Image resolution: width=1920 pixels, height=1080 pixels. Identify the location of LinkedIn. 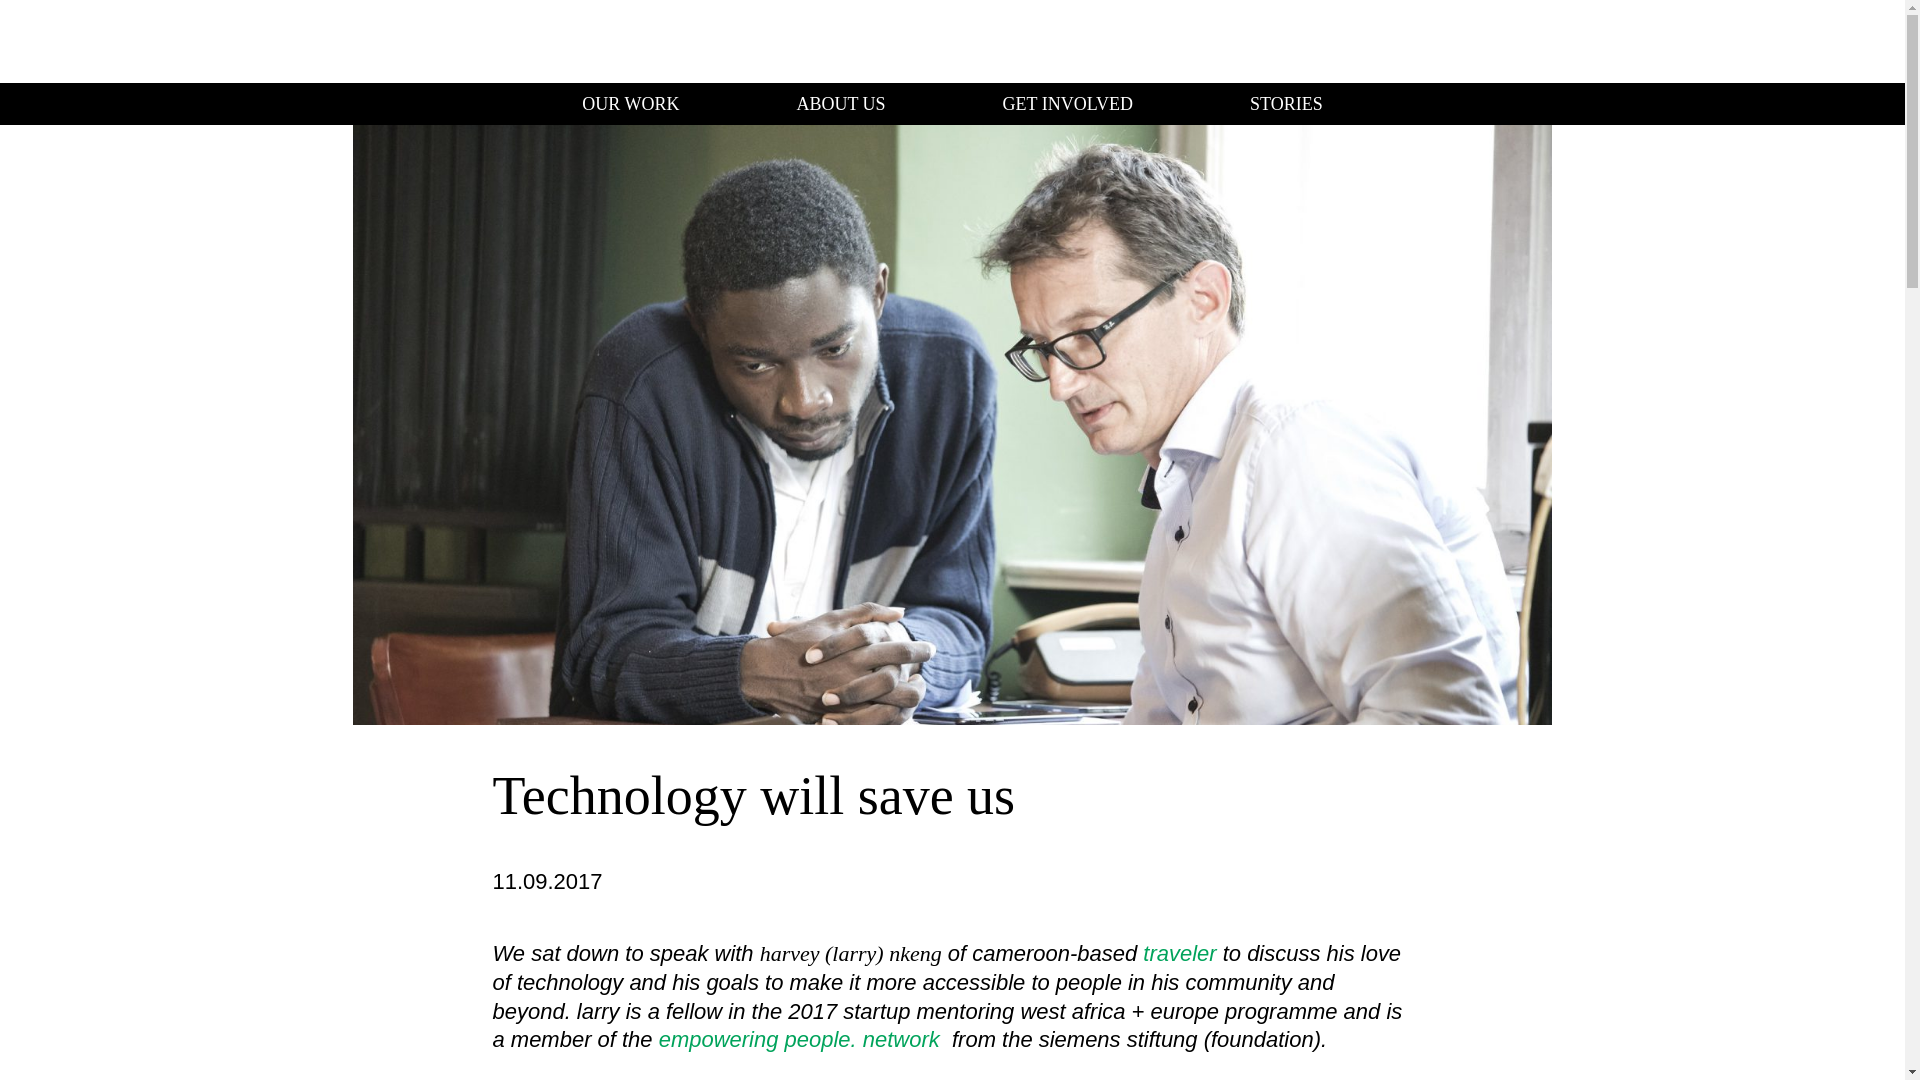
(1756, 41).